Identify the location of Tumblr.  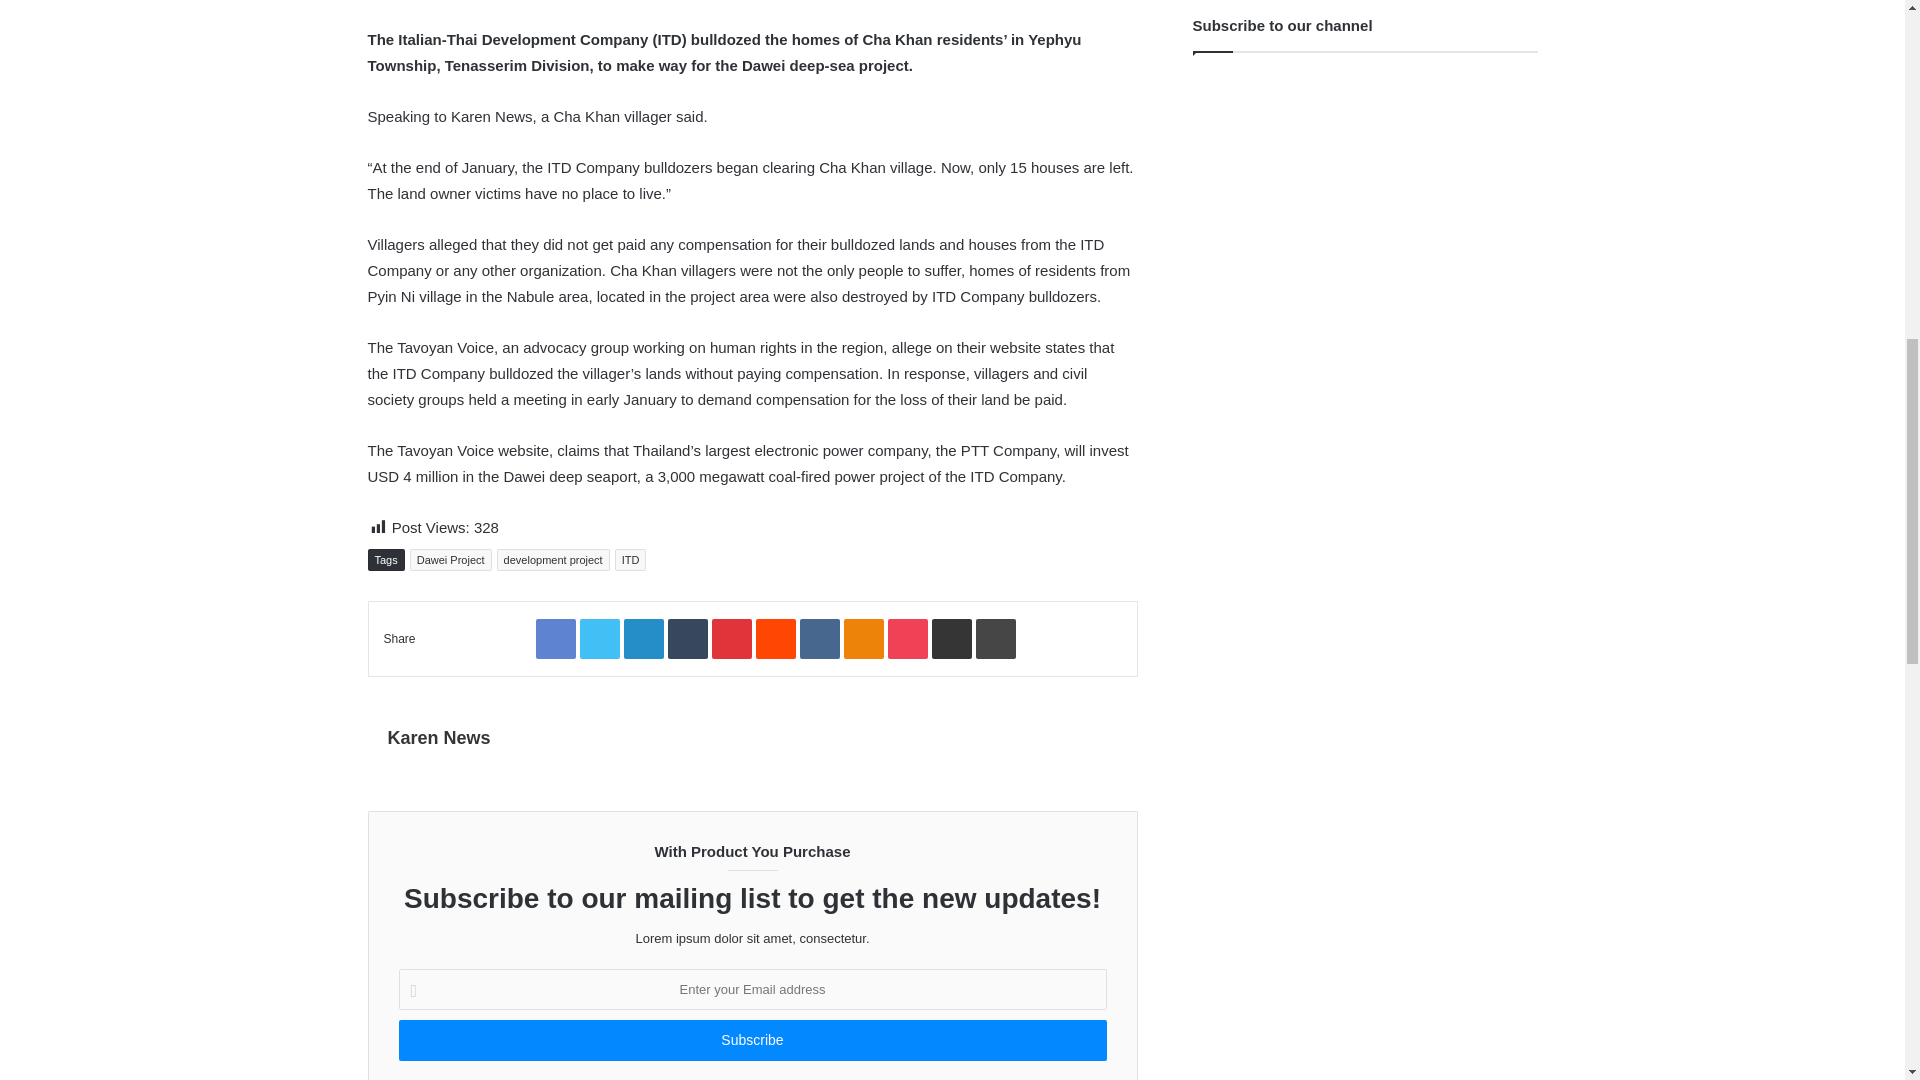
(688, 638).